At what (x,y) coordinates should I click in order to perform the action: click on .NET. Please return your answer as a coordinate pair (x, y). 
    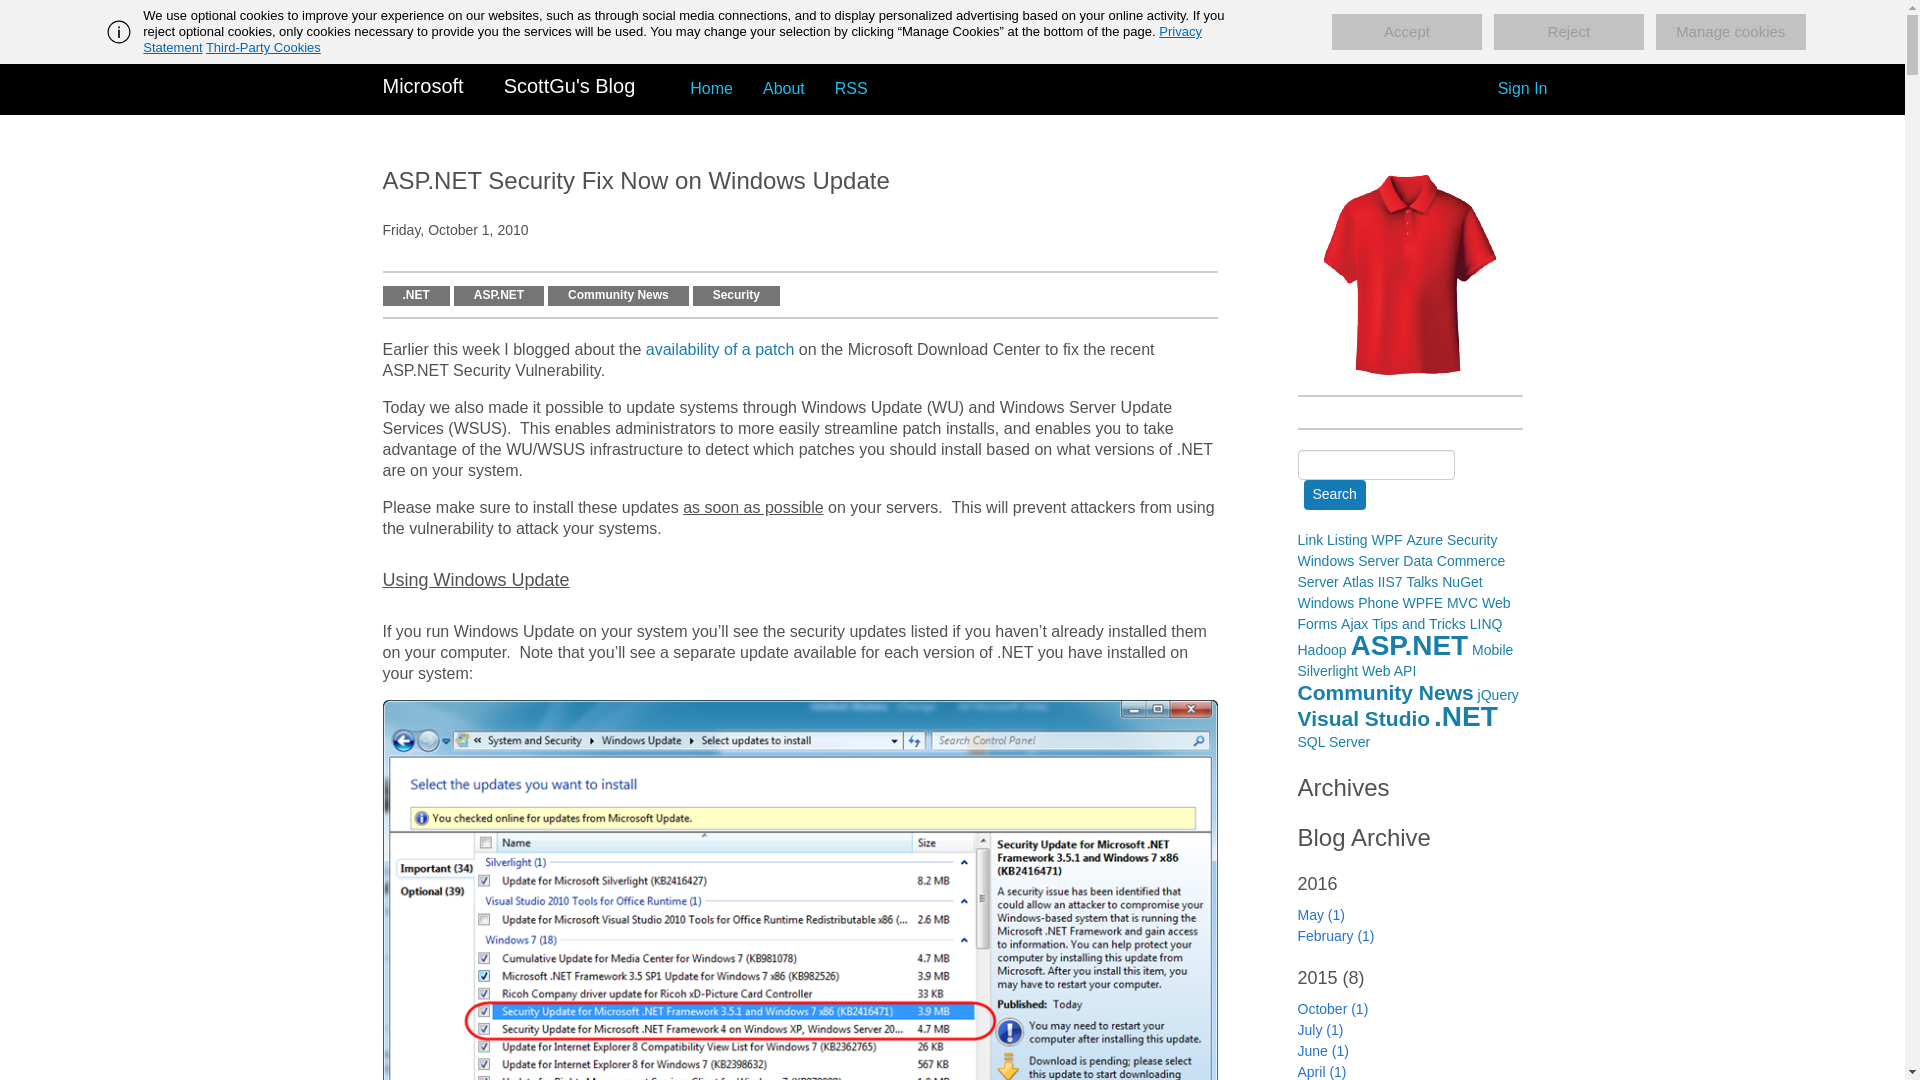
    Looking at the image, I should click on (416, 296).